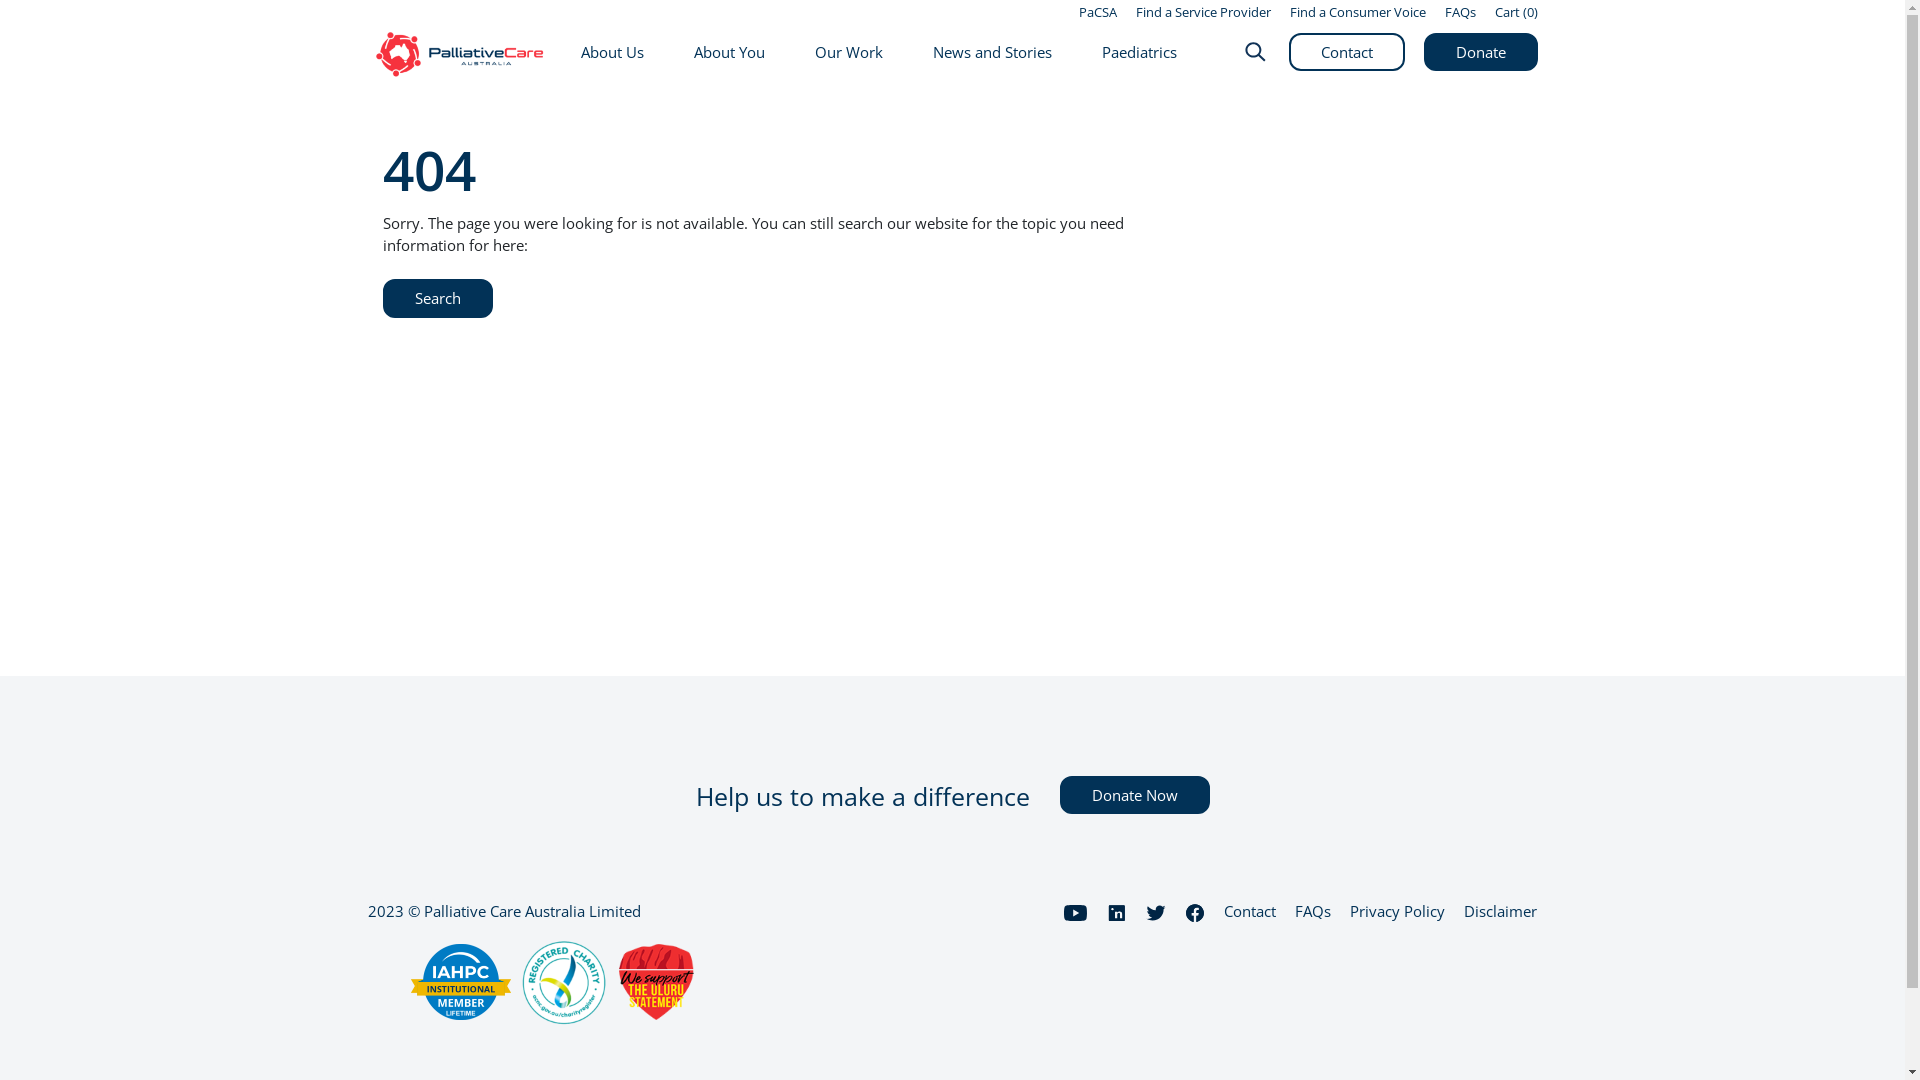 This screenshot has width=1920, height=1080. Describe the element at coordinates (849, 54) in the screenshot. I see `Our Work` at that location.